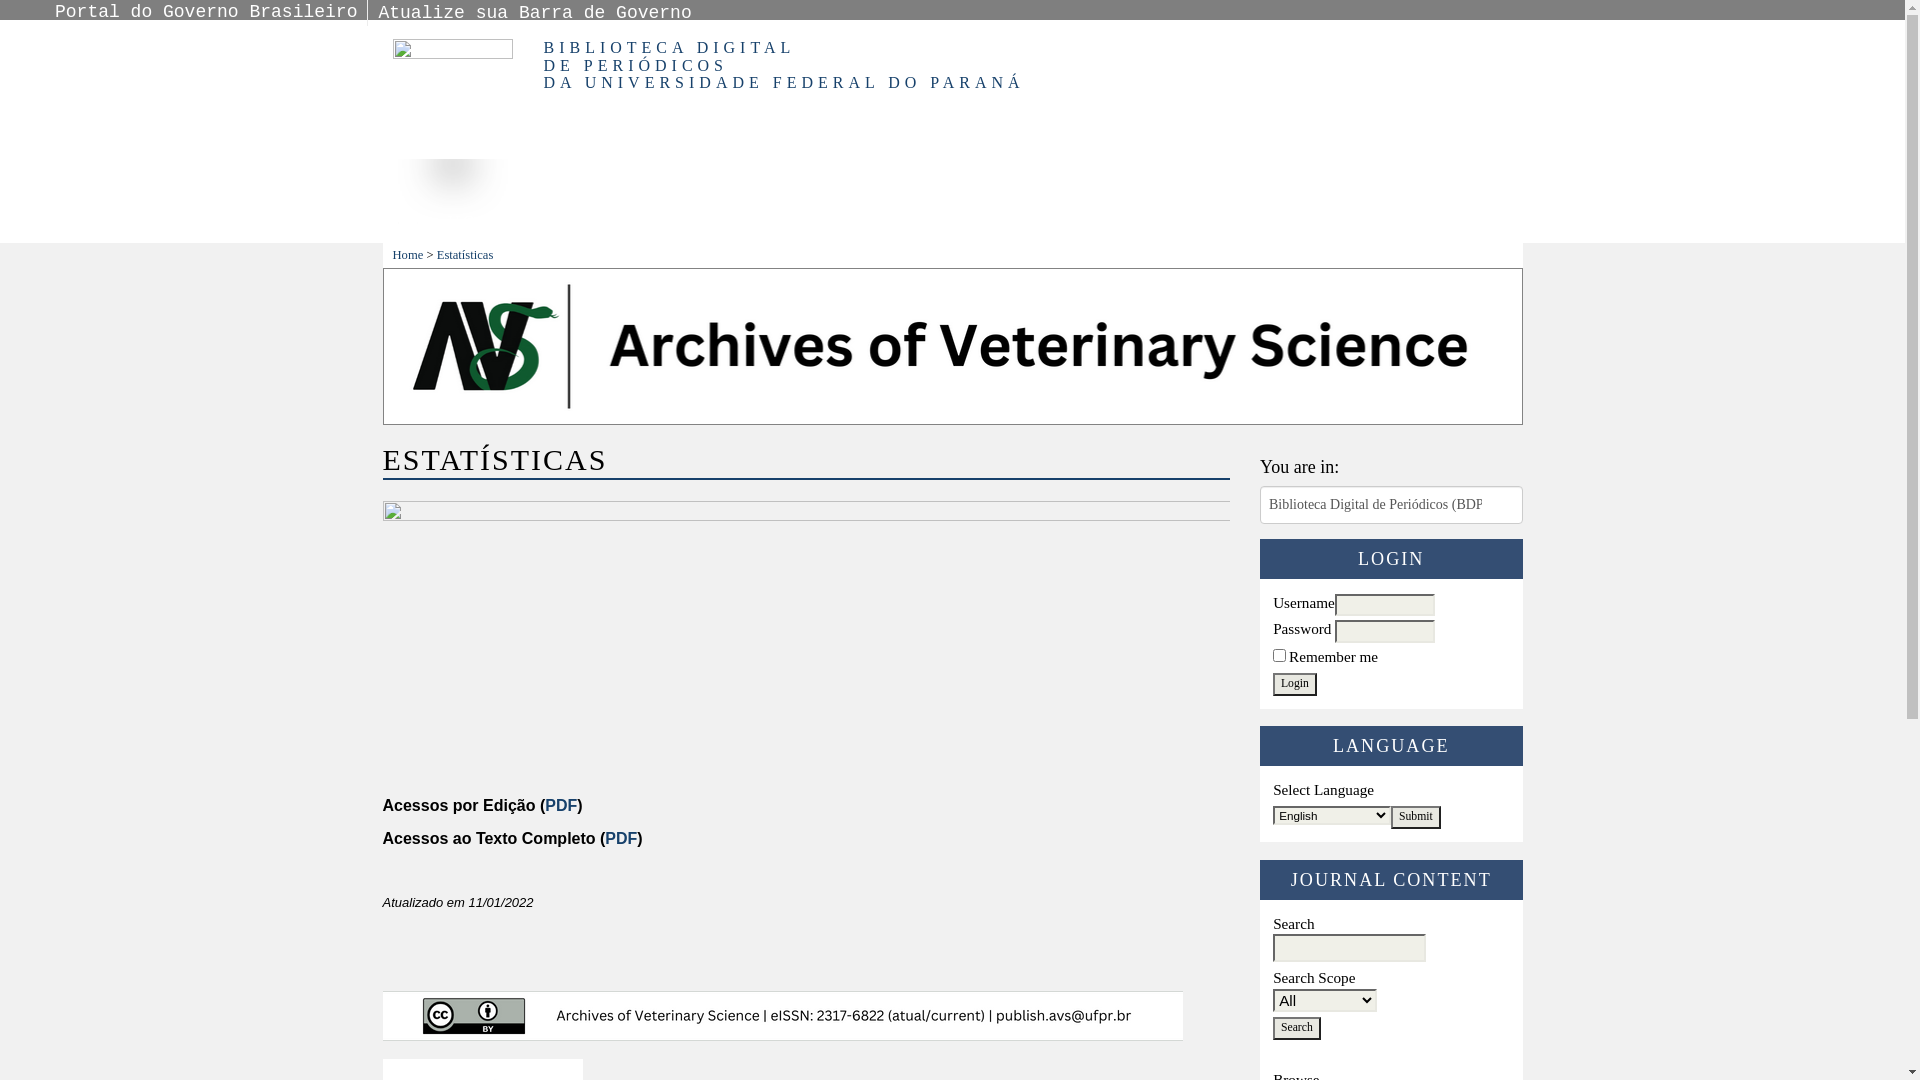 This screenshot has height=1080, width=1920. What do you see at coordinates (1095, 223) in the screenshot?
I see `ANNOUNCEMENTS` at bounding box center [1095, 223].